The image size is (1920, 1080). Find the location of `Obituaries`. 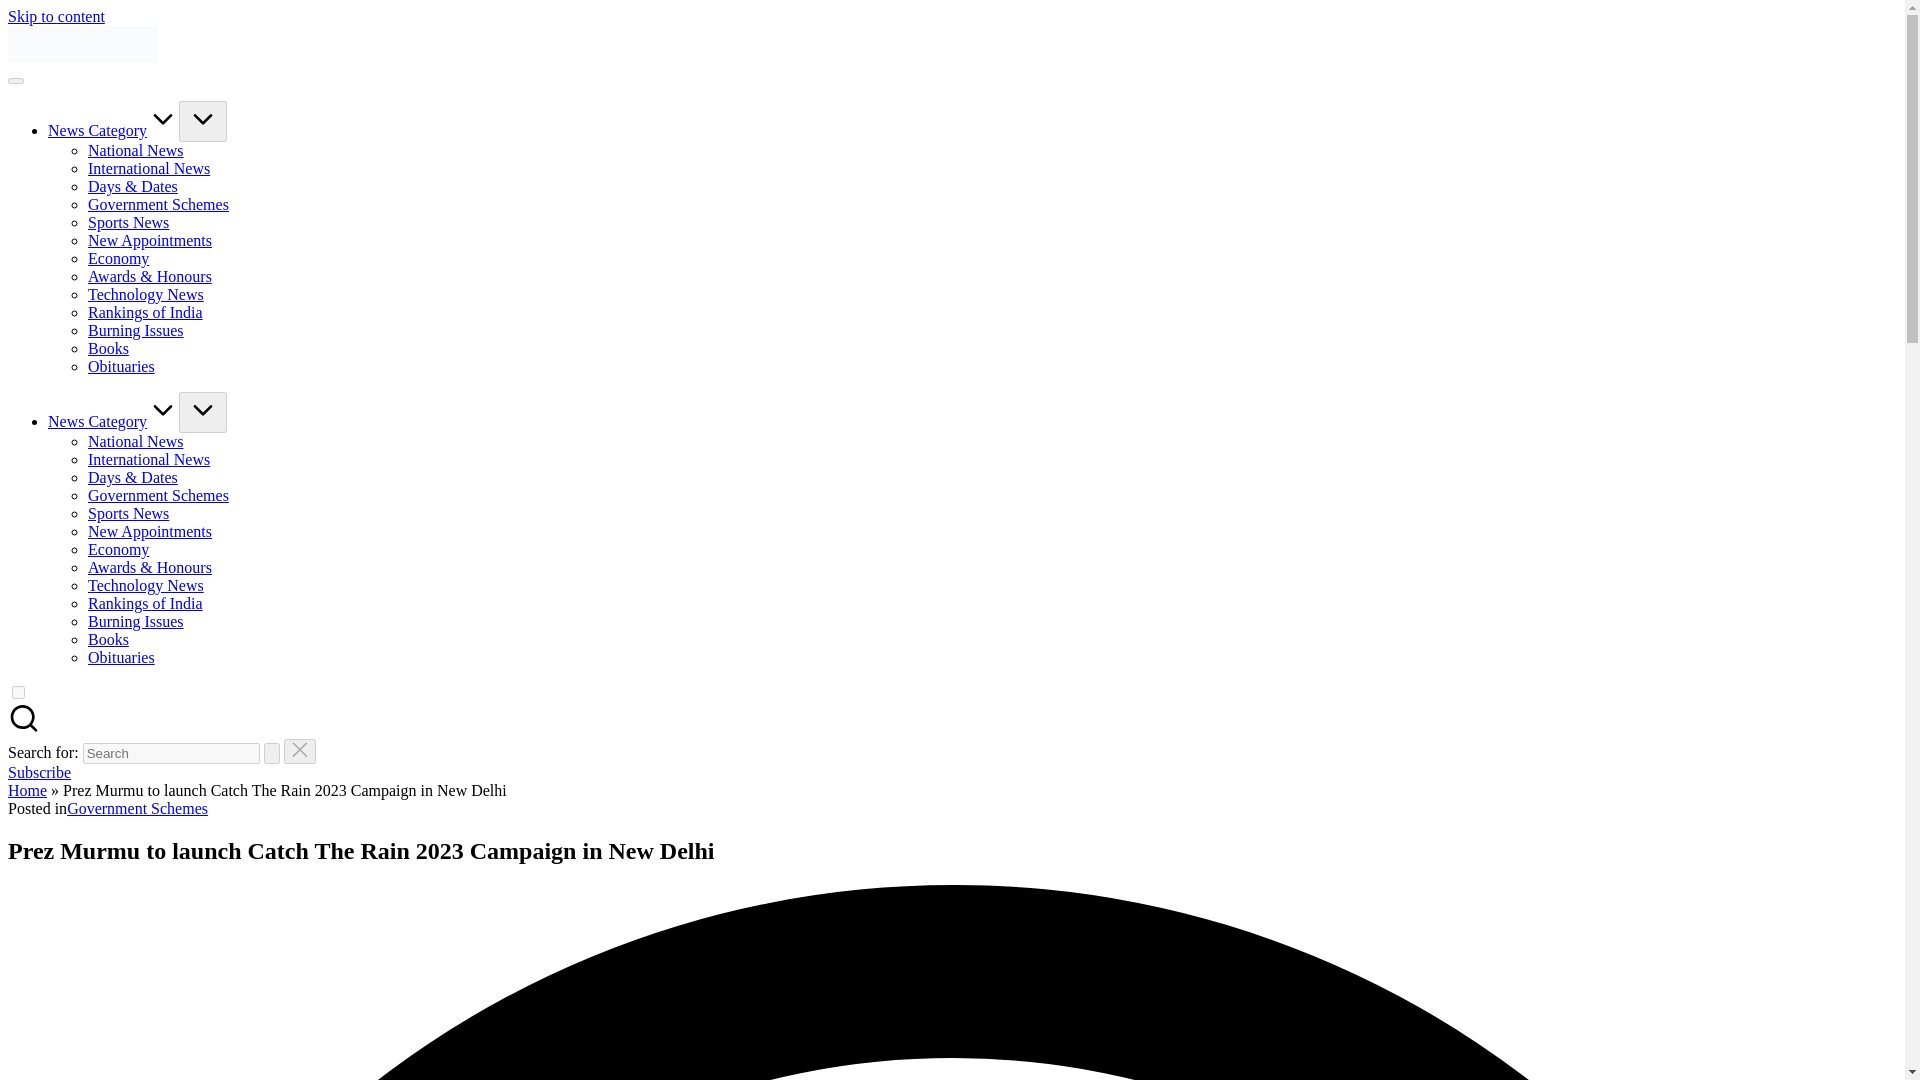

Obituaries is located at coordinates (122, 366).